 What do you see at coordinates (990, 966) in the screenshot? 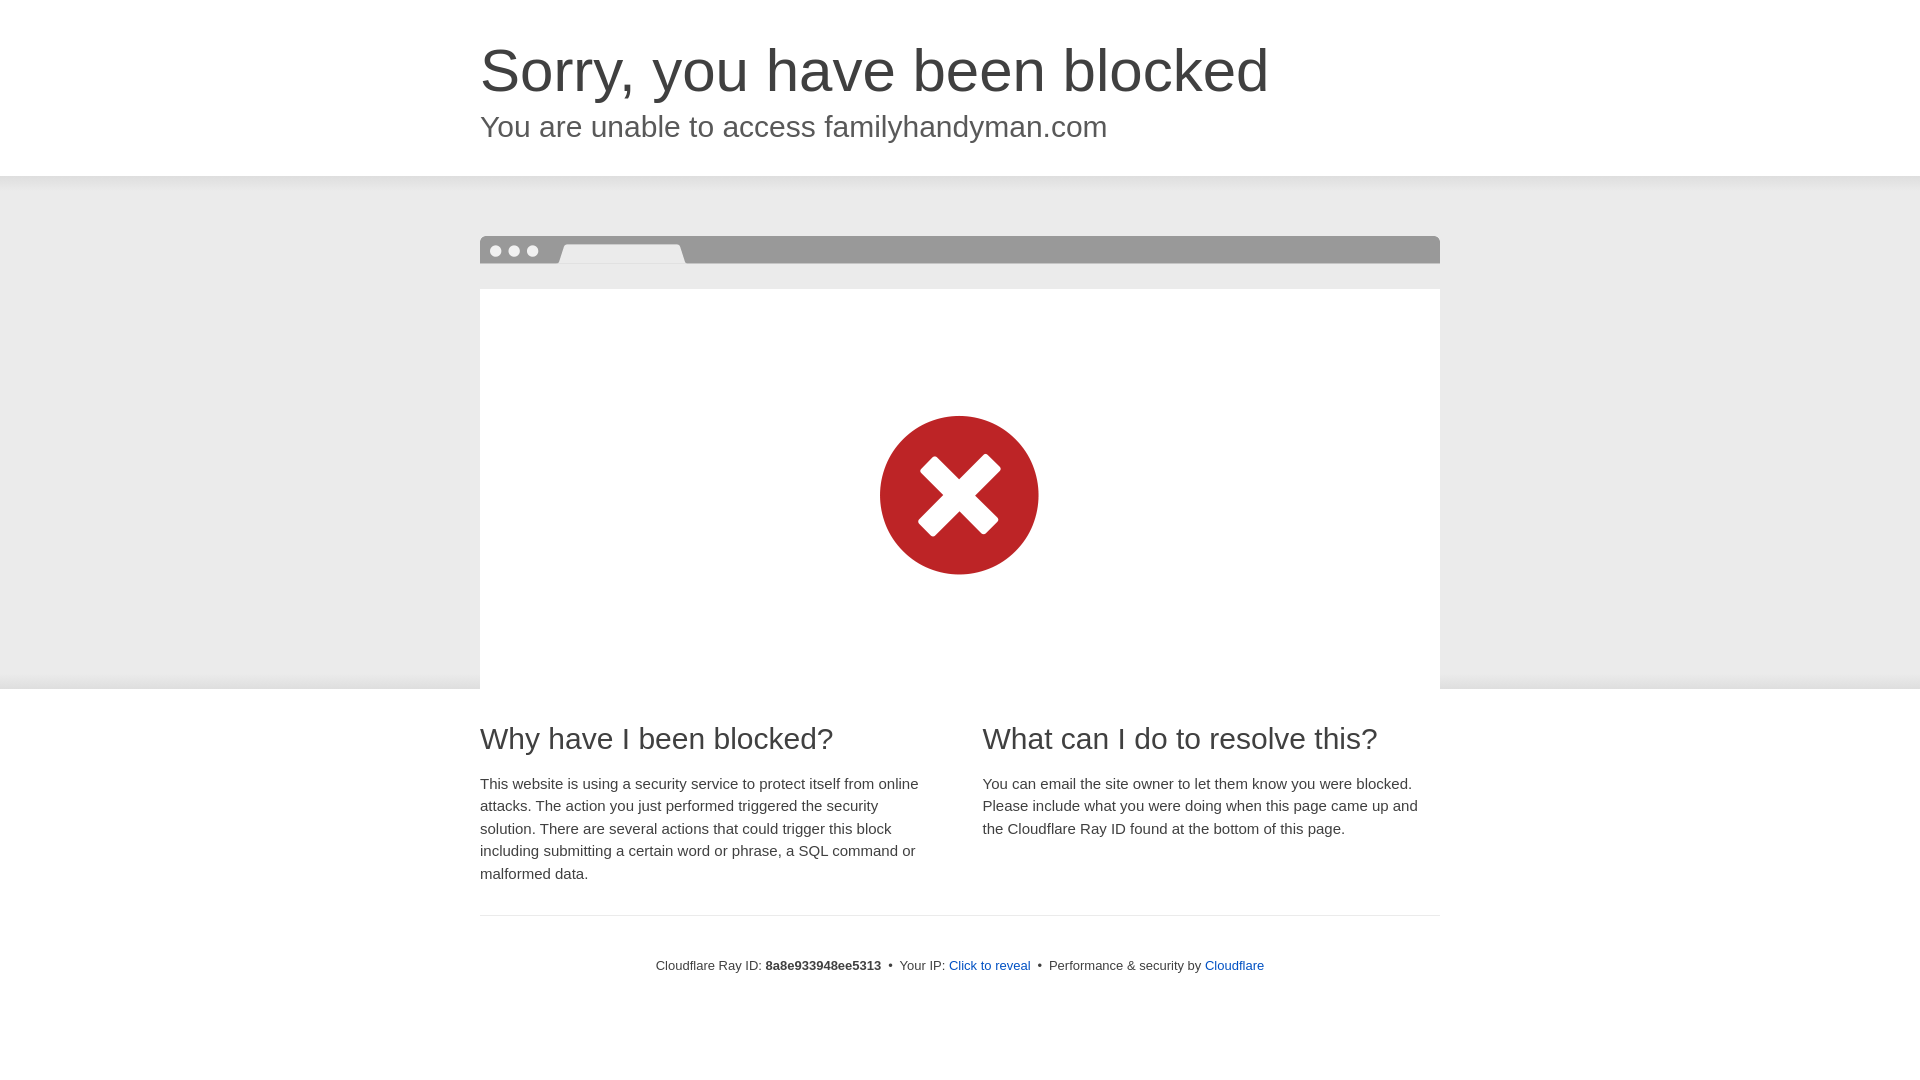
I see `Click to reveal` at bounding box center [990, 966].